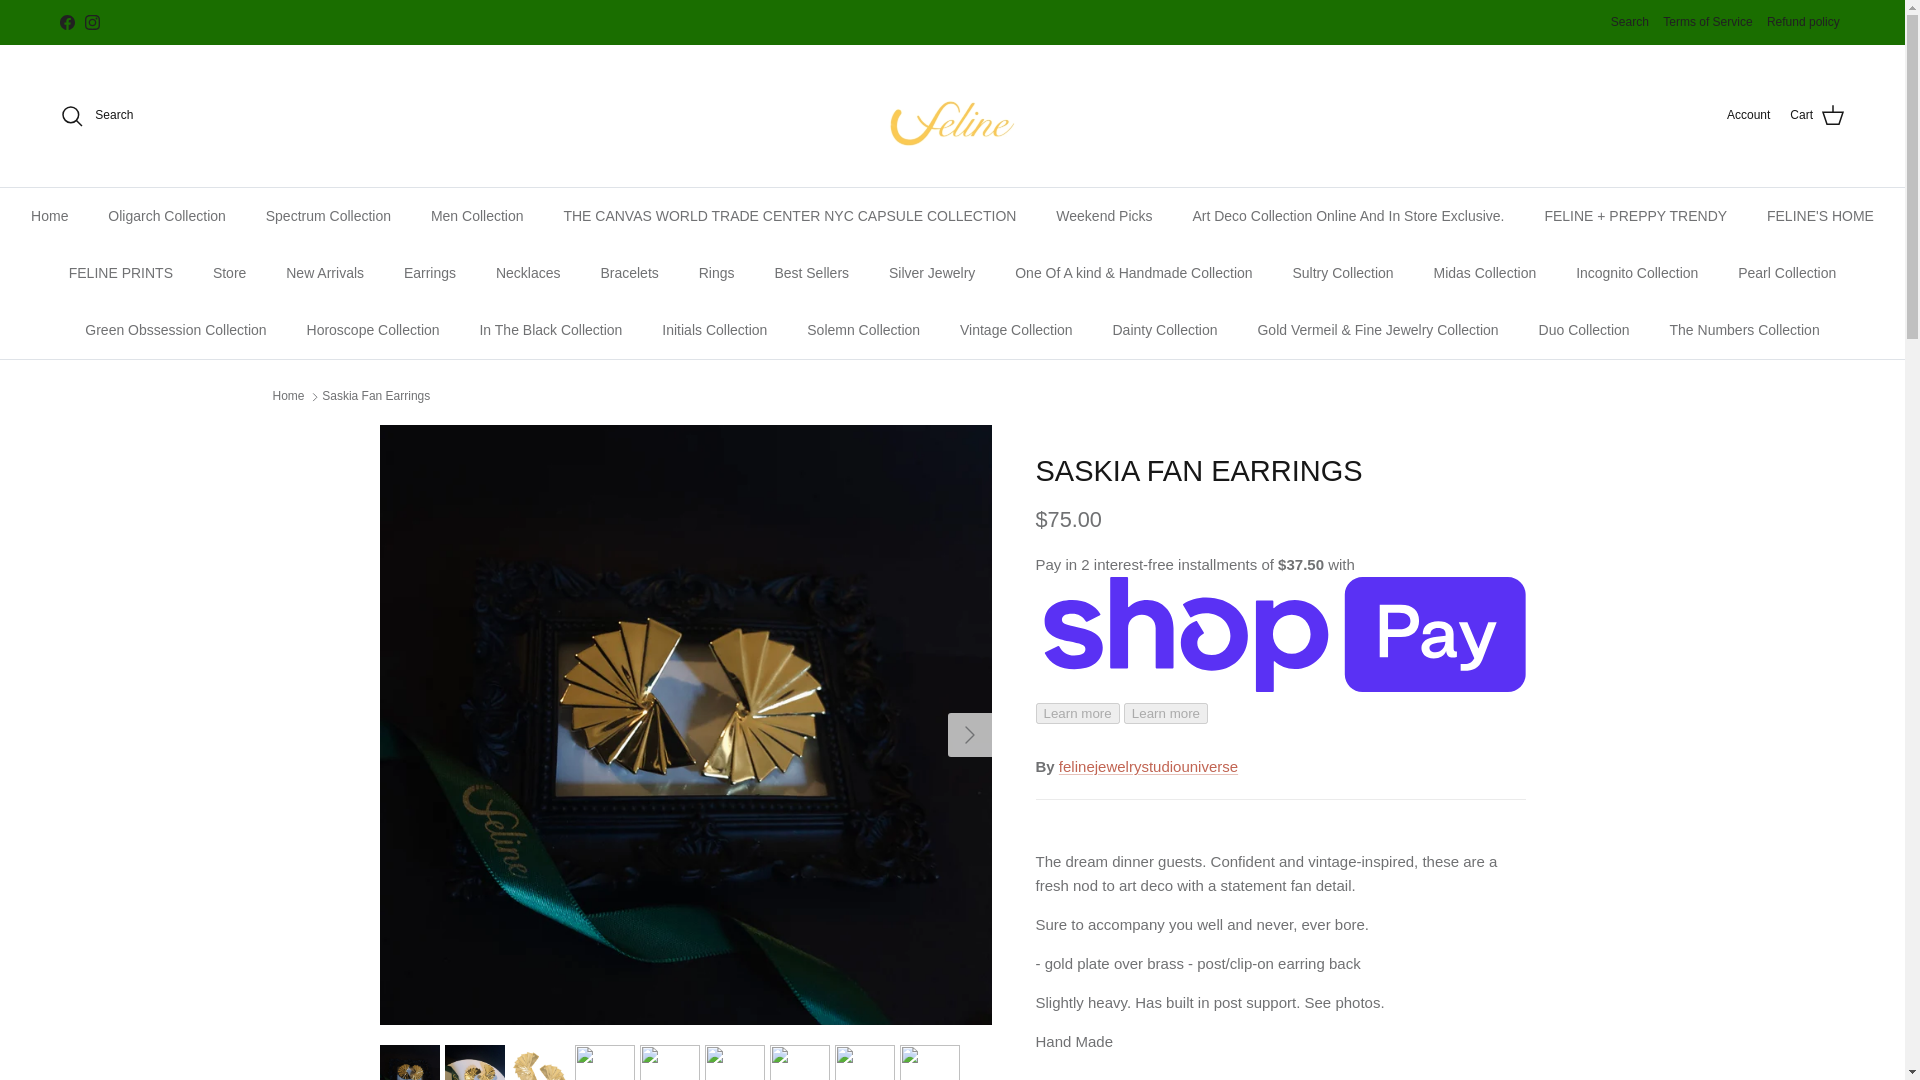  What do you see at coordinates (96, 116) in the screenshot?
I see `Search` at bounding box center [96, 116].